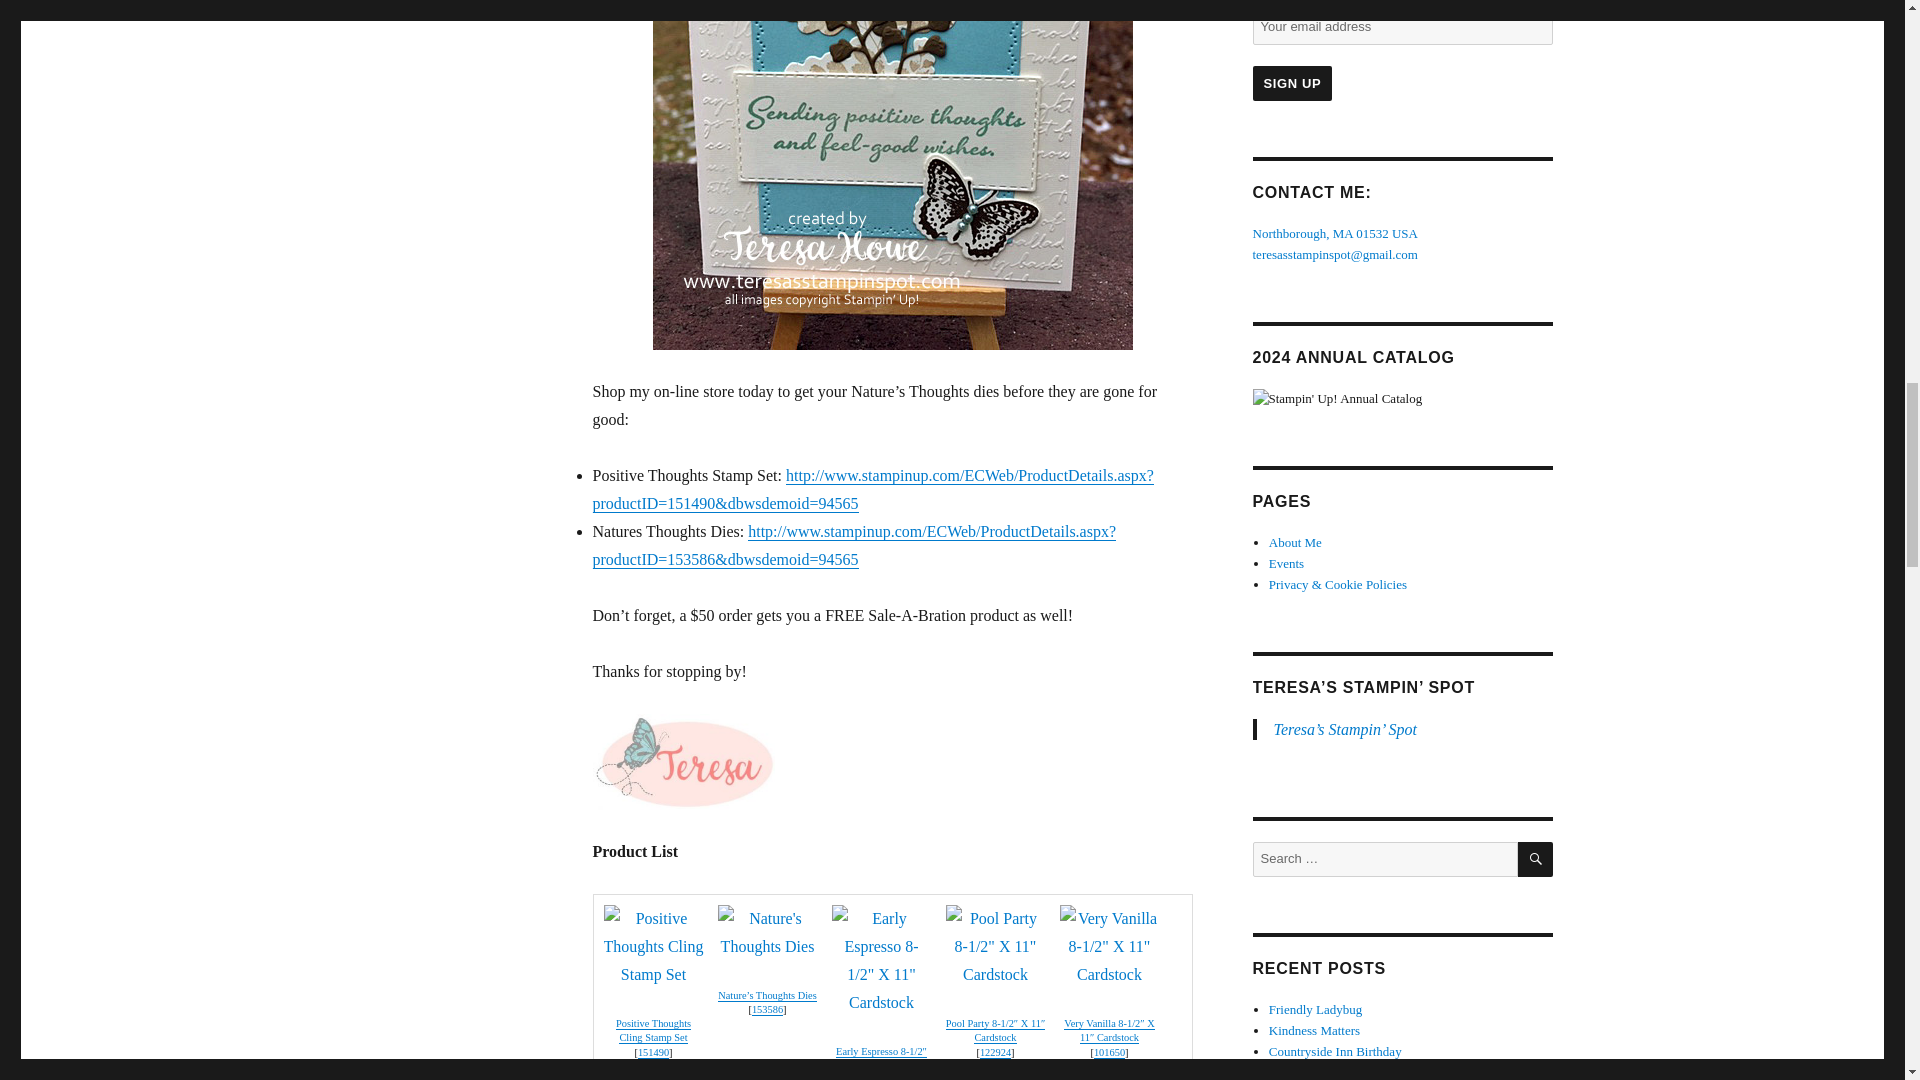  Describe the element at coordinates (652, 1052) in the screenshot. I see `Positive Thoughts Cling Stamp Set` at that location.